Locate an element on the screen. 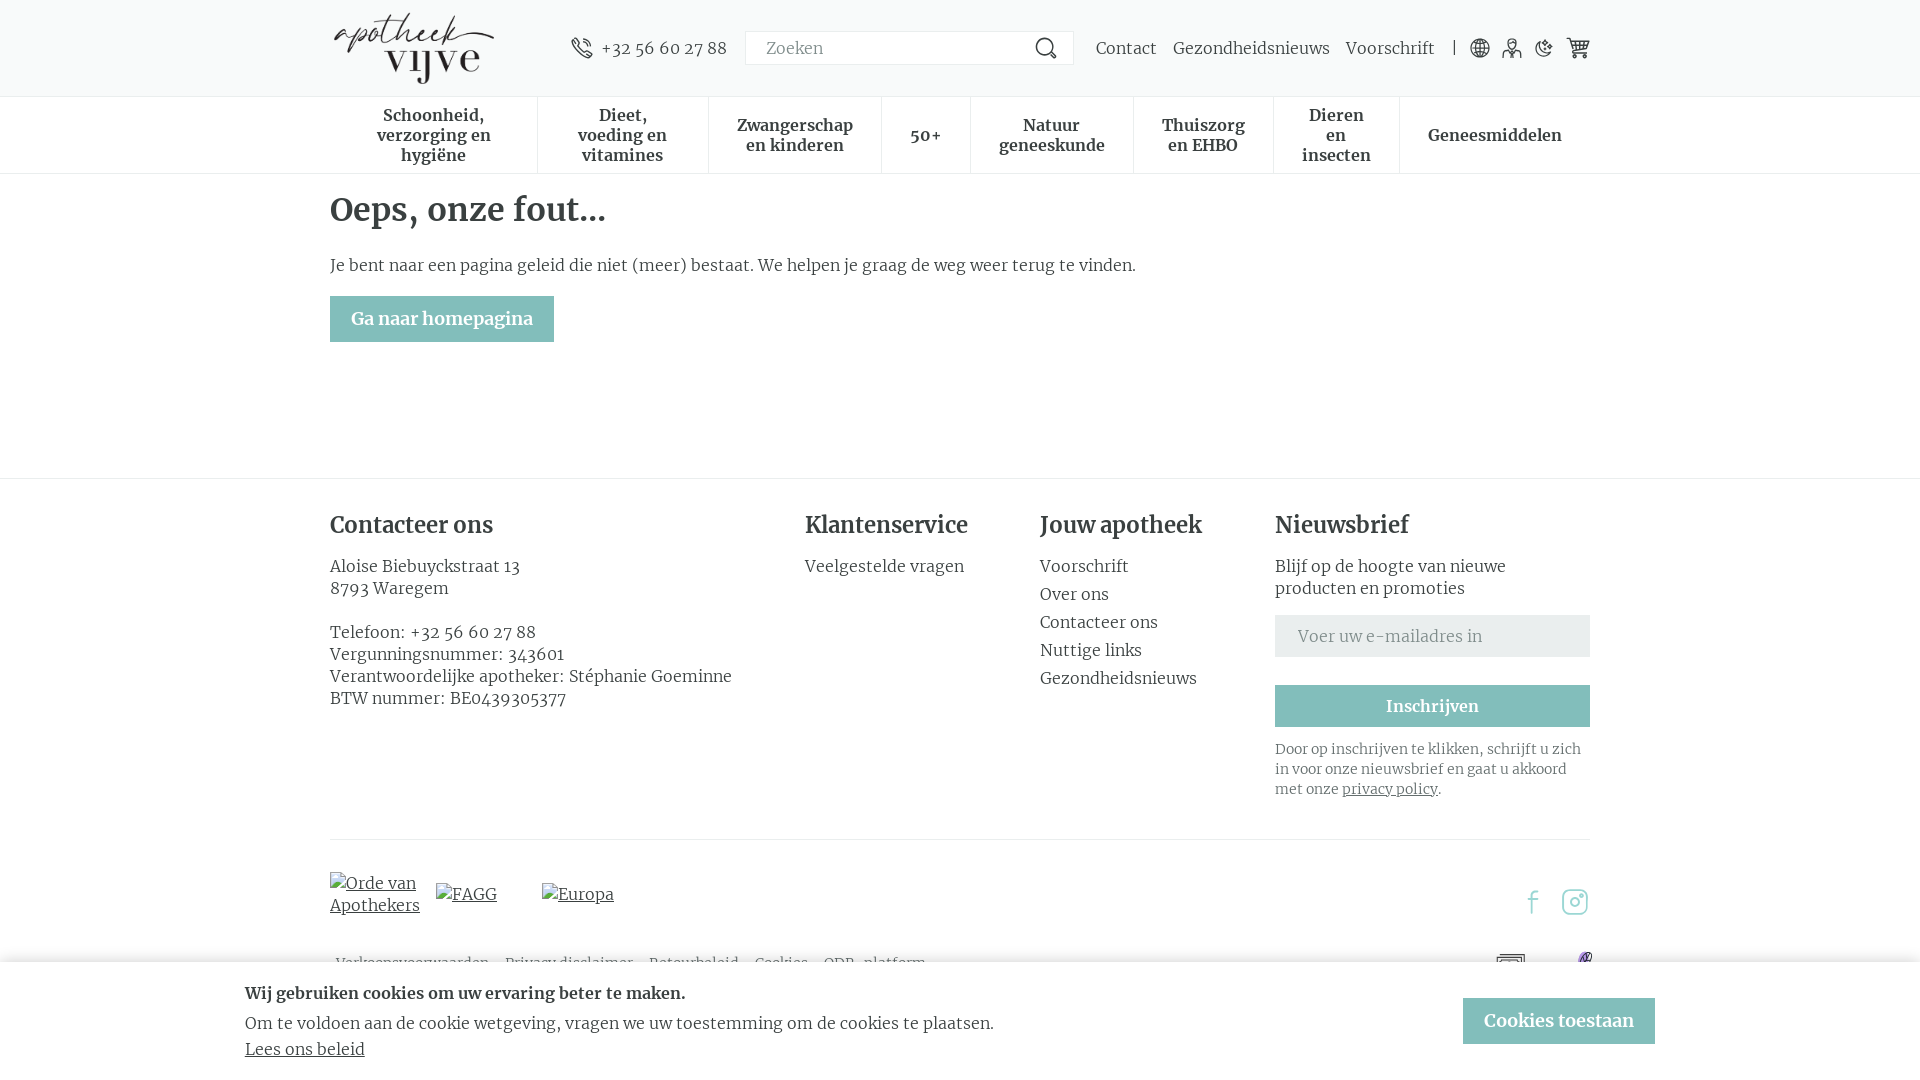  privacy policy is located at coordinates (1390, 789).